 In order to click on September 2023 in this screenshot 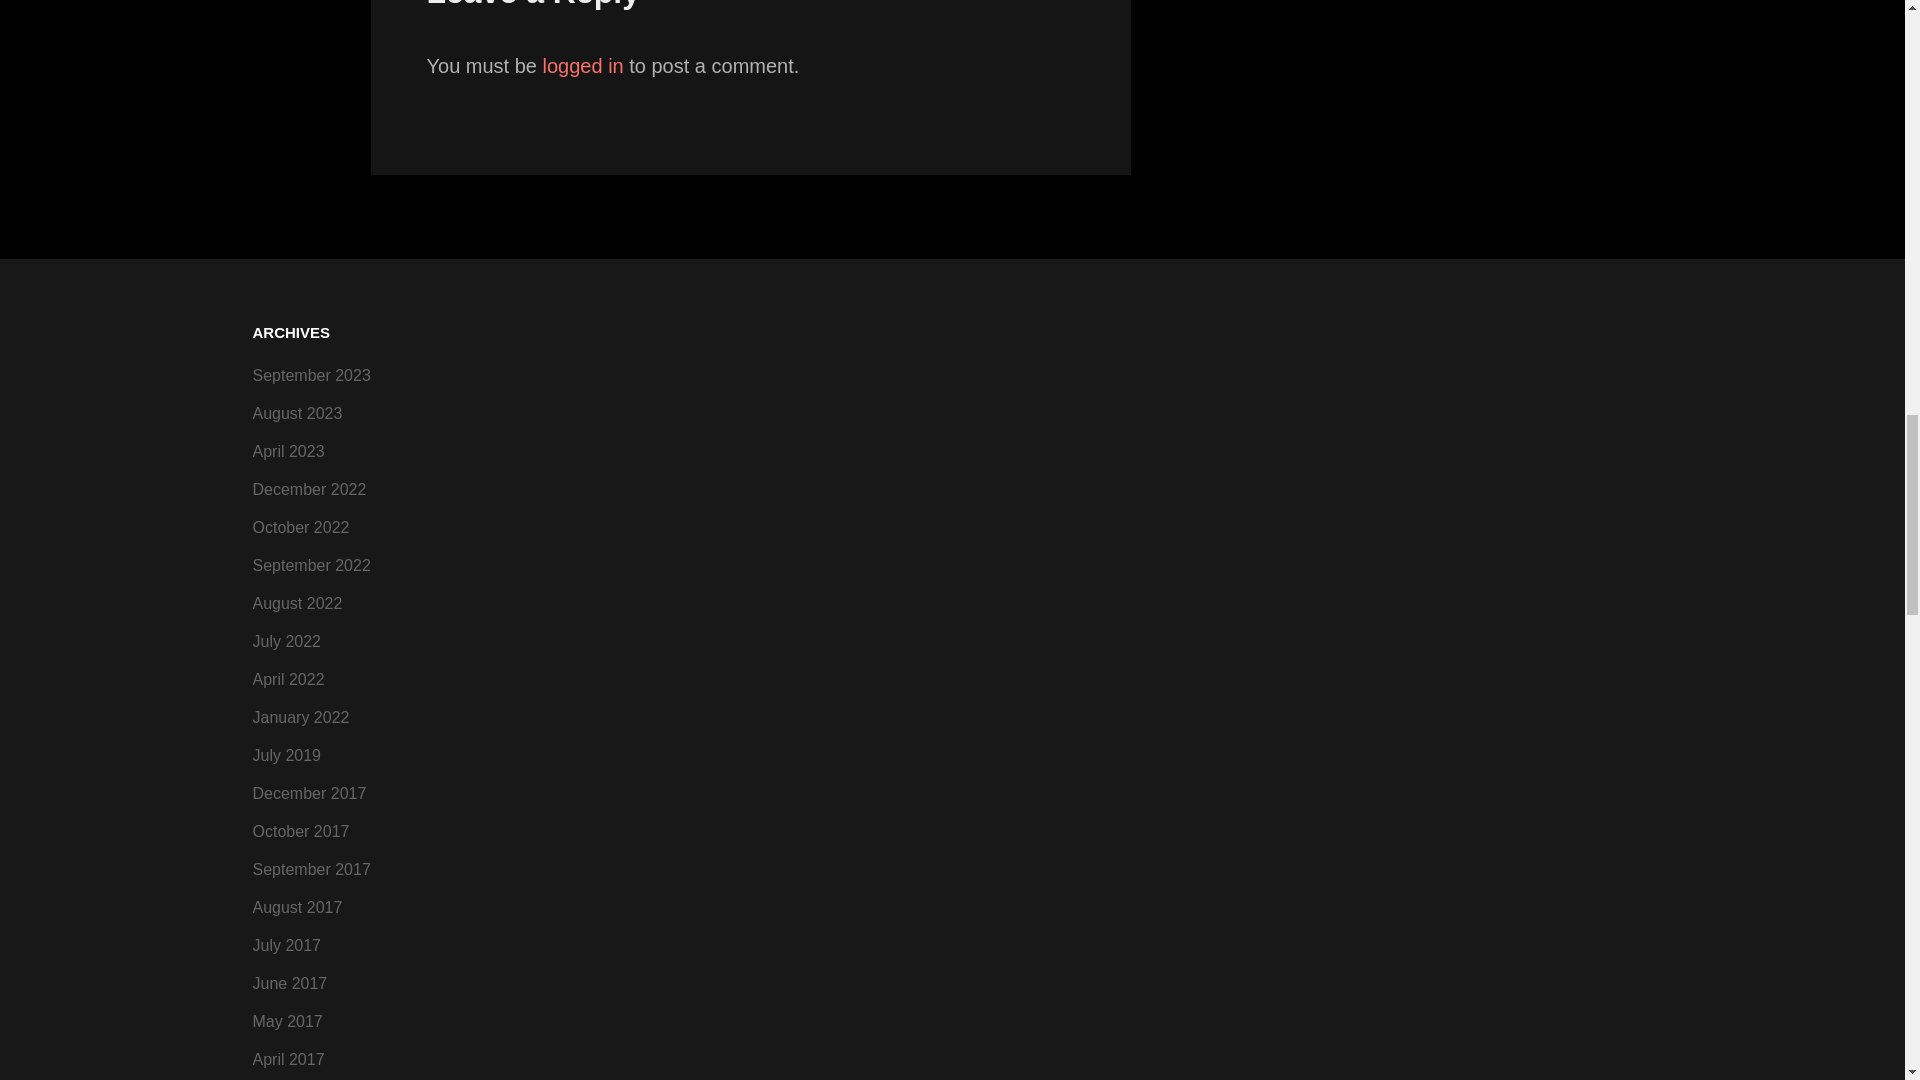, I will do `click(310, 375)`.